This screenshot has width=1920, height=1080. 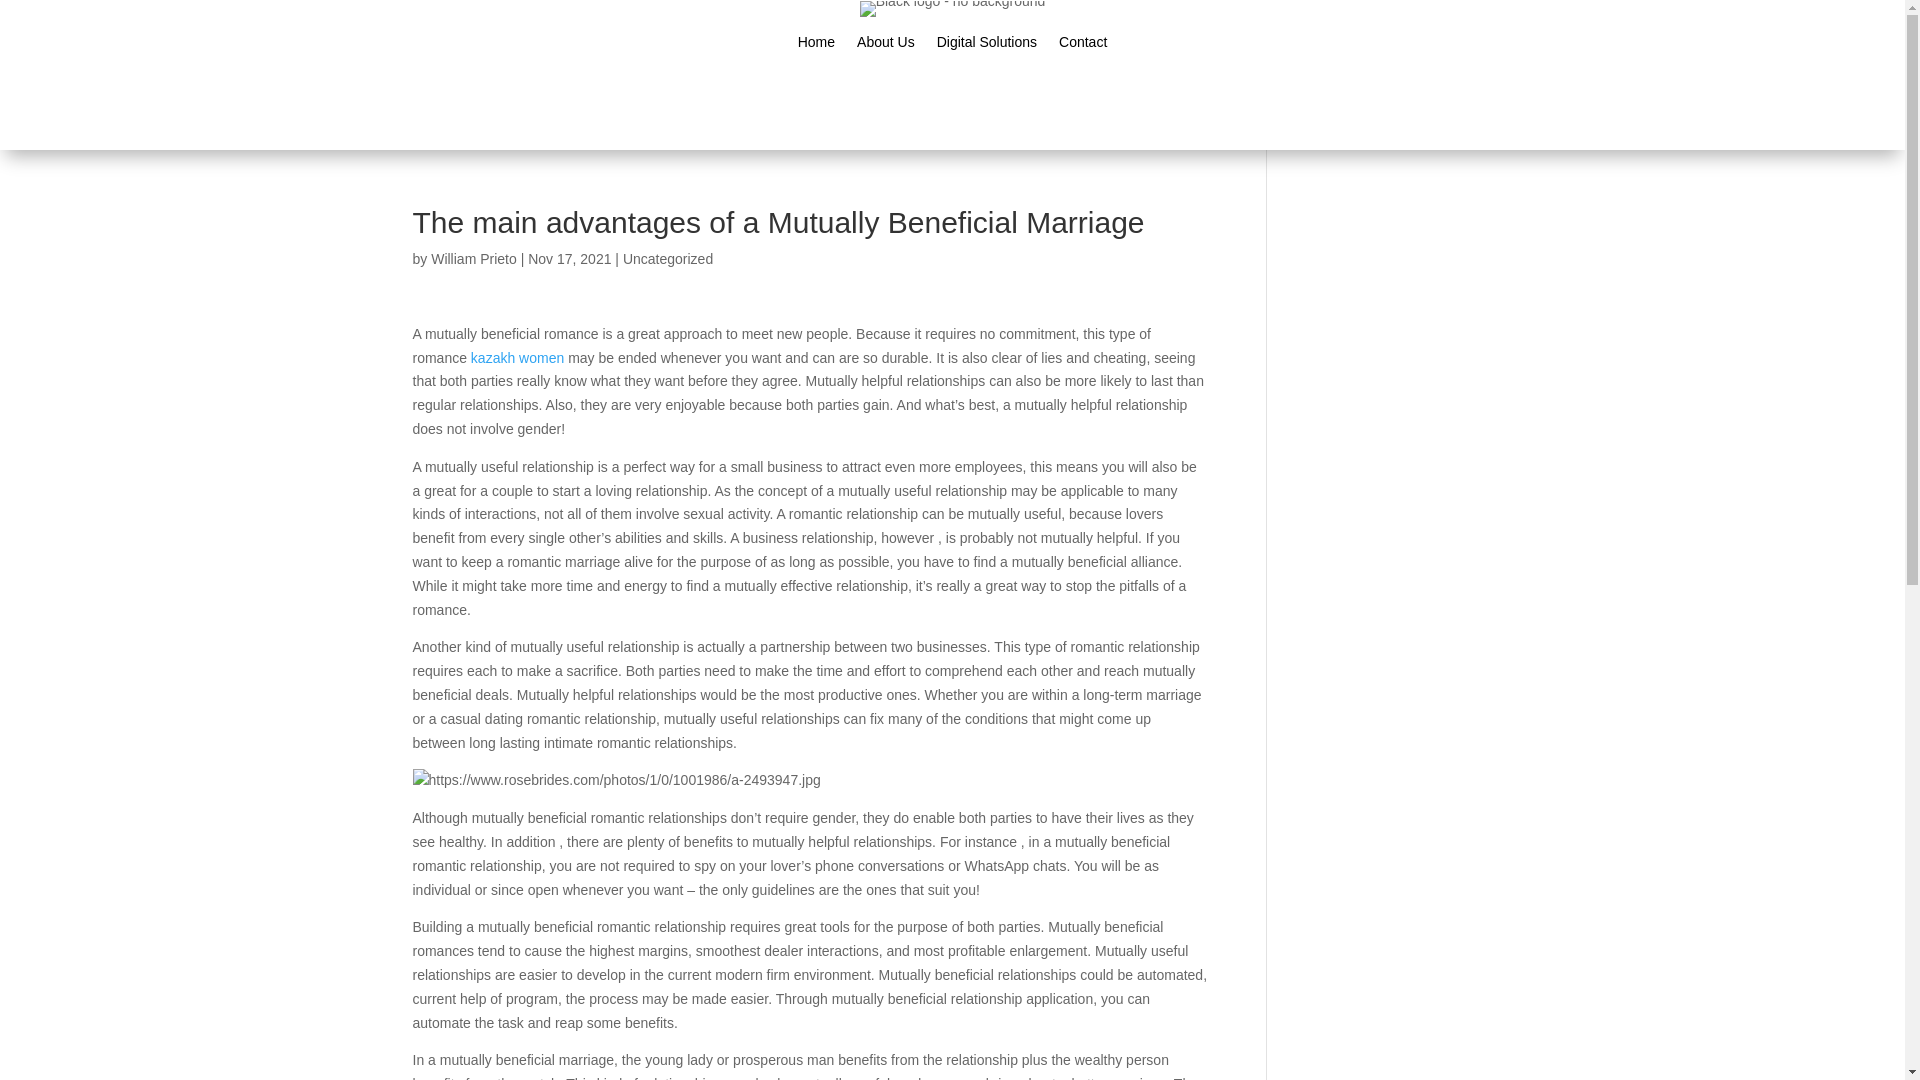 I want to click on kazakh women, so click(x=517, y=358).